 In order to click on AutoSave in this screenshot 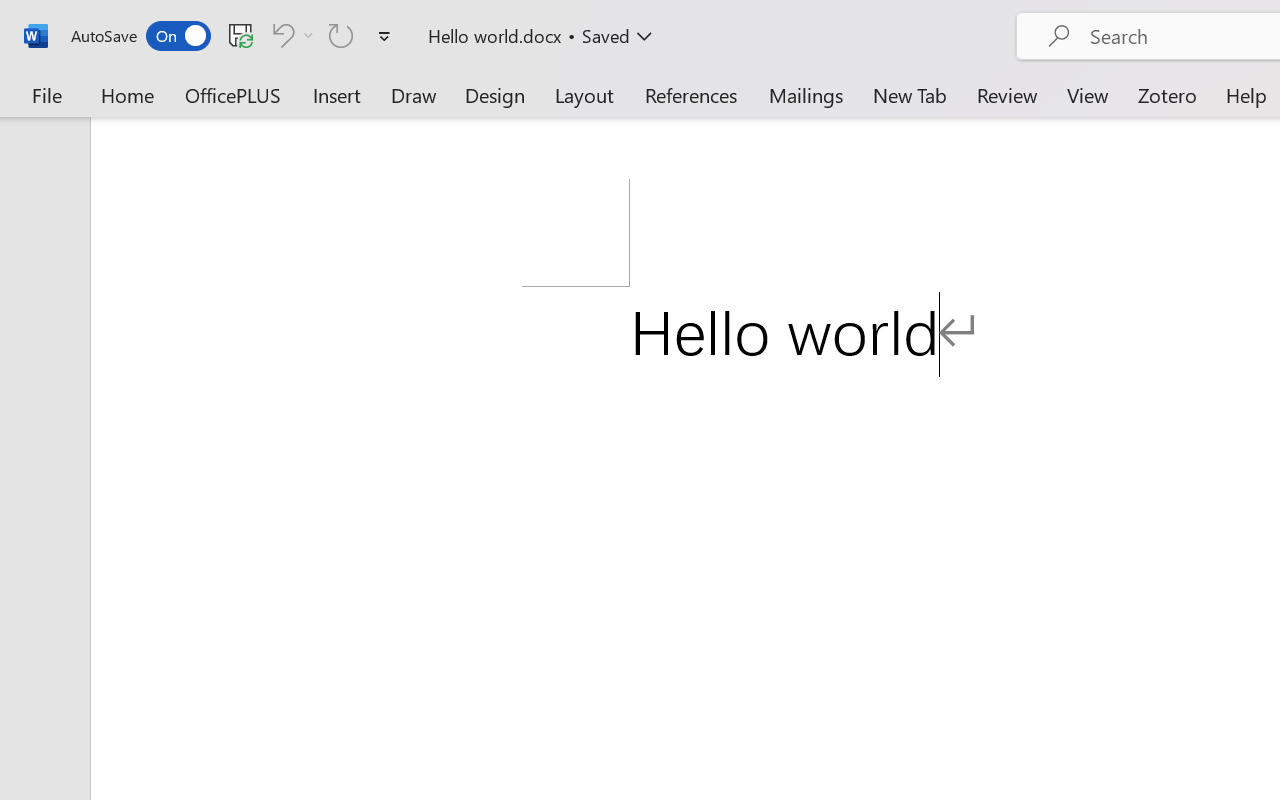, I will do `click(140, 36)`.